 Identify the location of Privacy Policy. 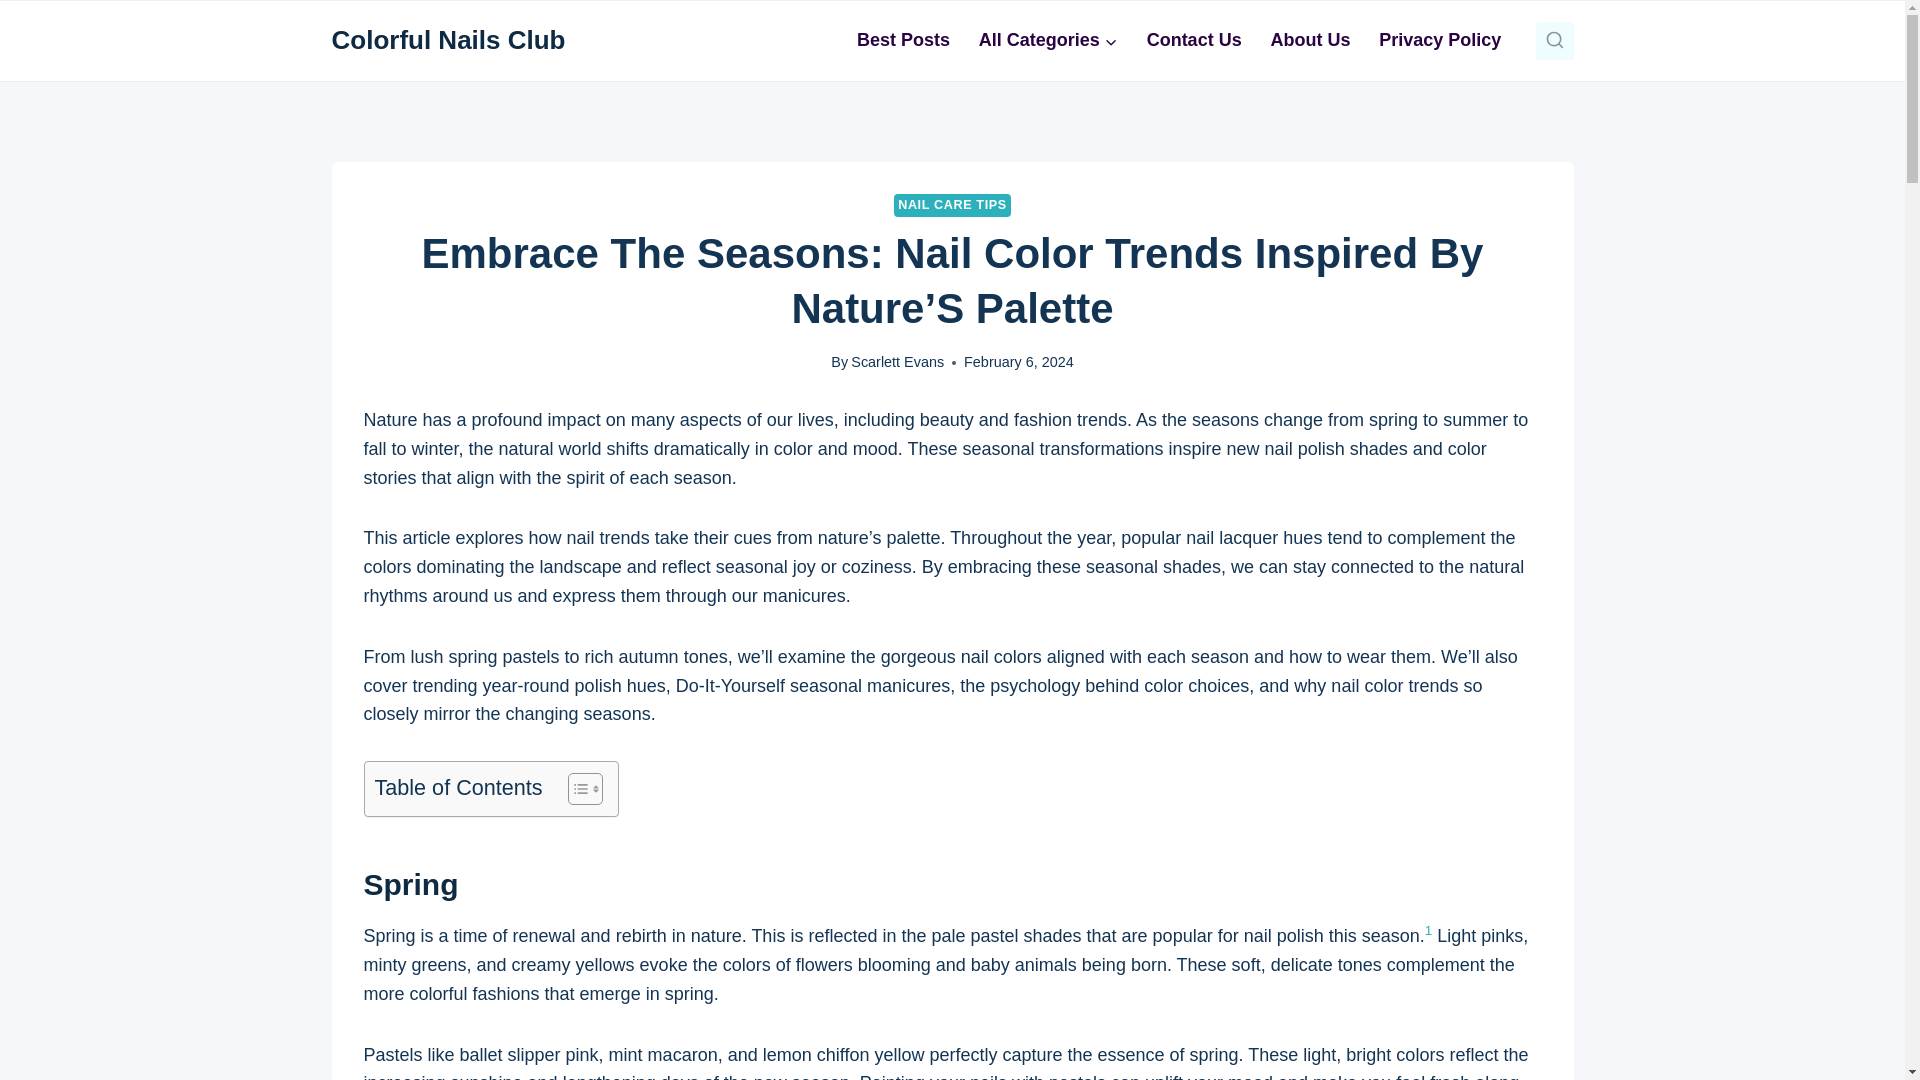
(1440, 40).